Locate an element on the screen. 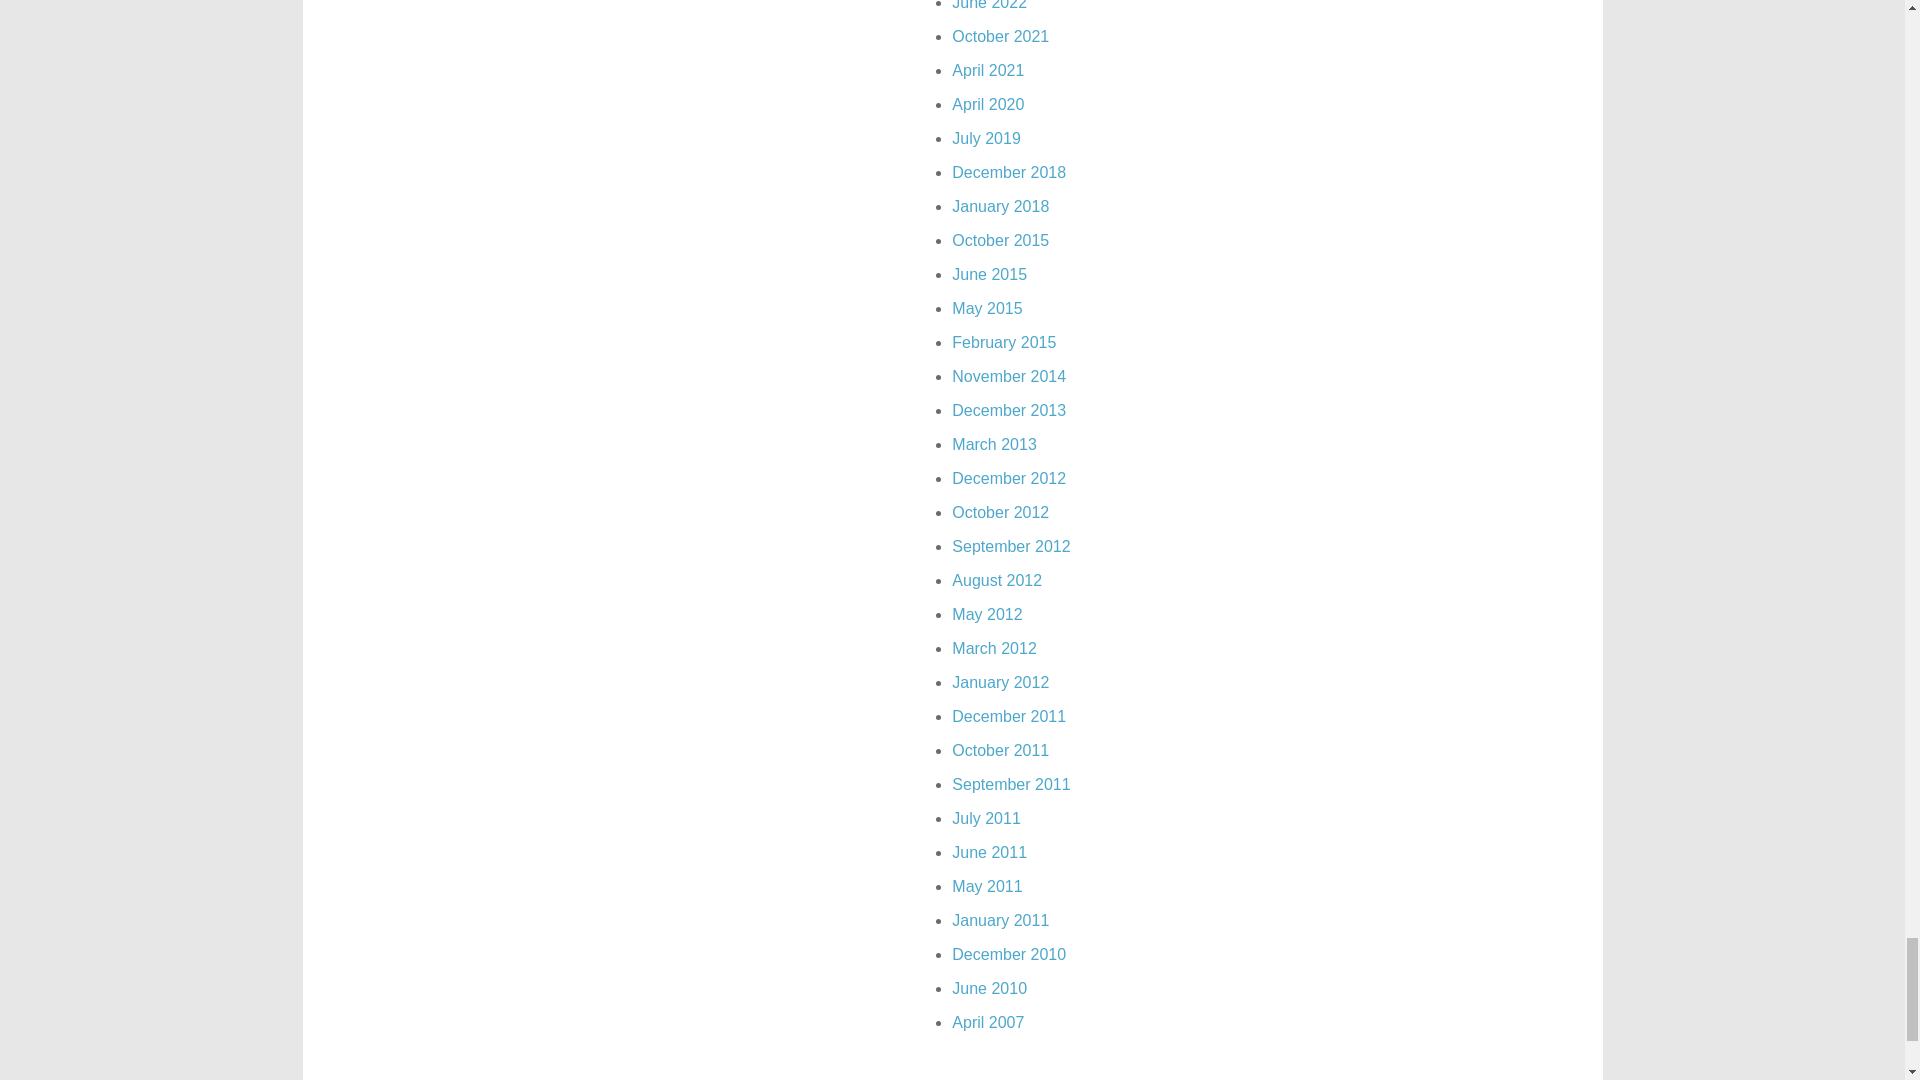  May 2012 is located at coordinates (986, 614).